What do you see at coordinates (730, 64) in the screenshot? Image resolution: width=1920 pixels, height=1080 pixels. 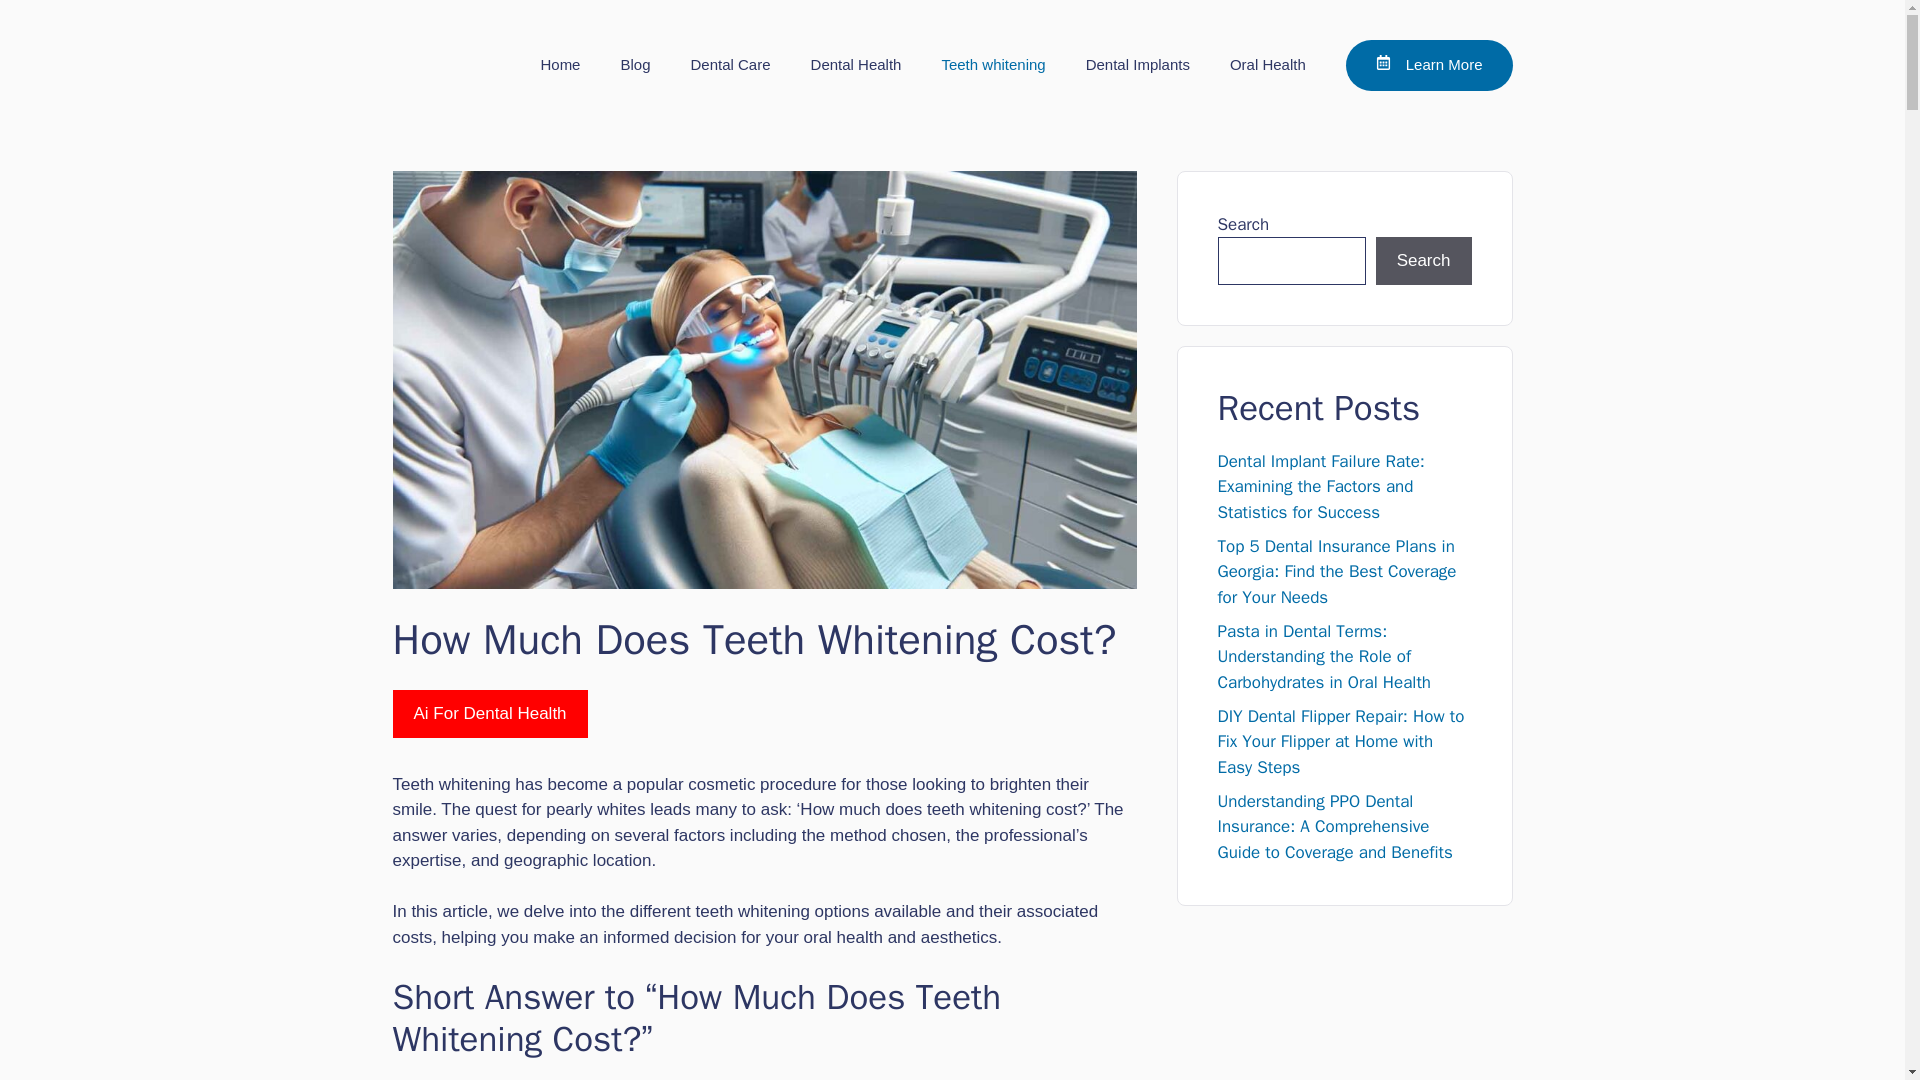 I see `Dental Care` at bounding box center [730, 64].